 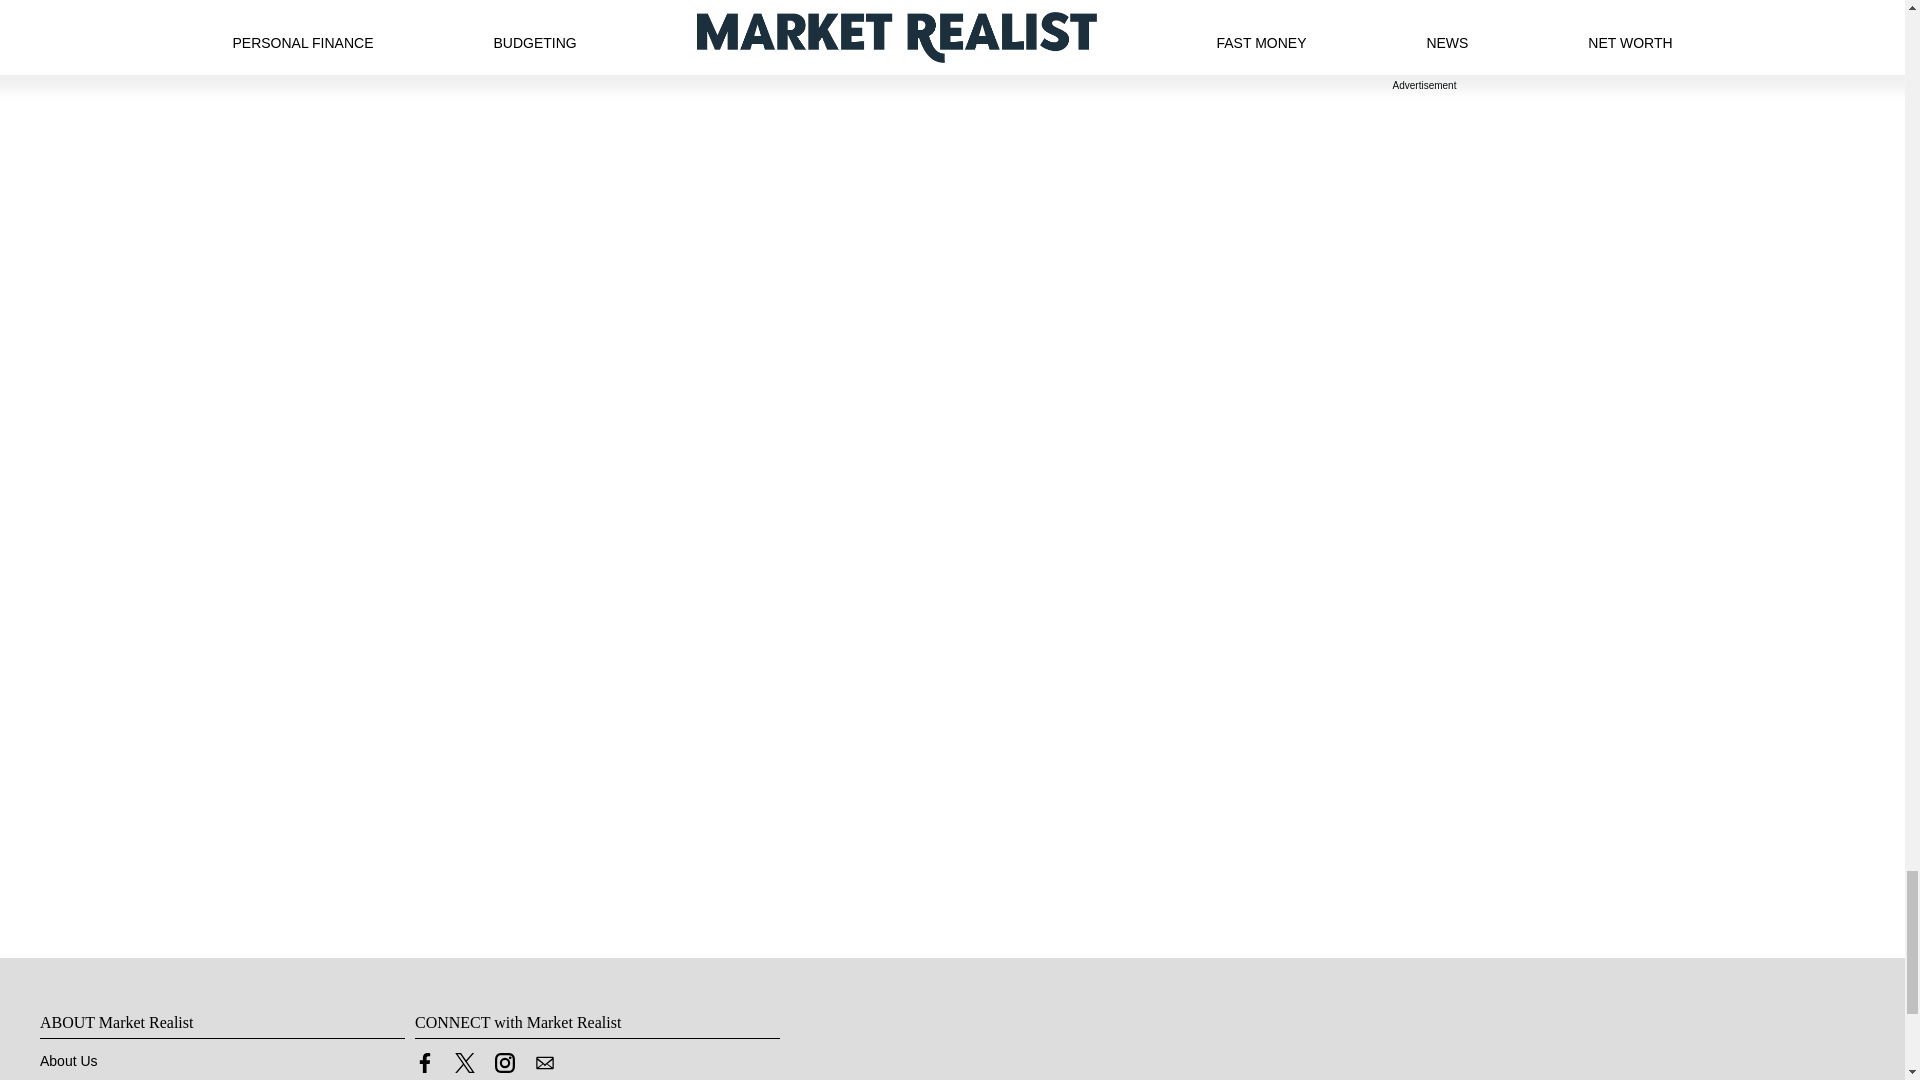 What do you see at coordinates (544, 1067) in the screenshot?
I see `Contact us by Email` at bounding box center [544, 1067].